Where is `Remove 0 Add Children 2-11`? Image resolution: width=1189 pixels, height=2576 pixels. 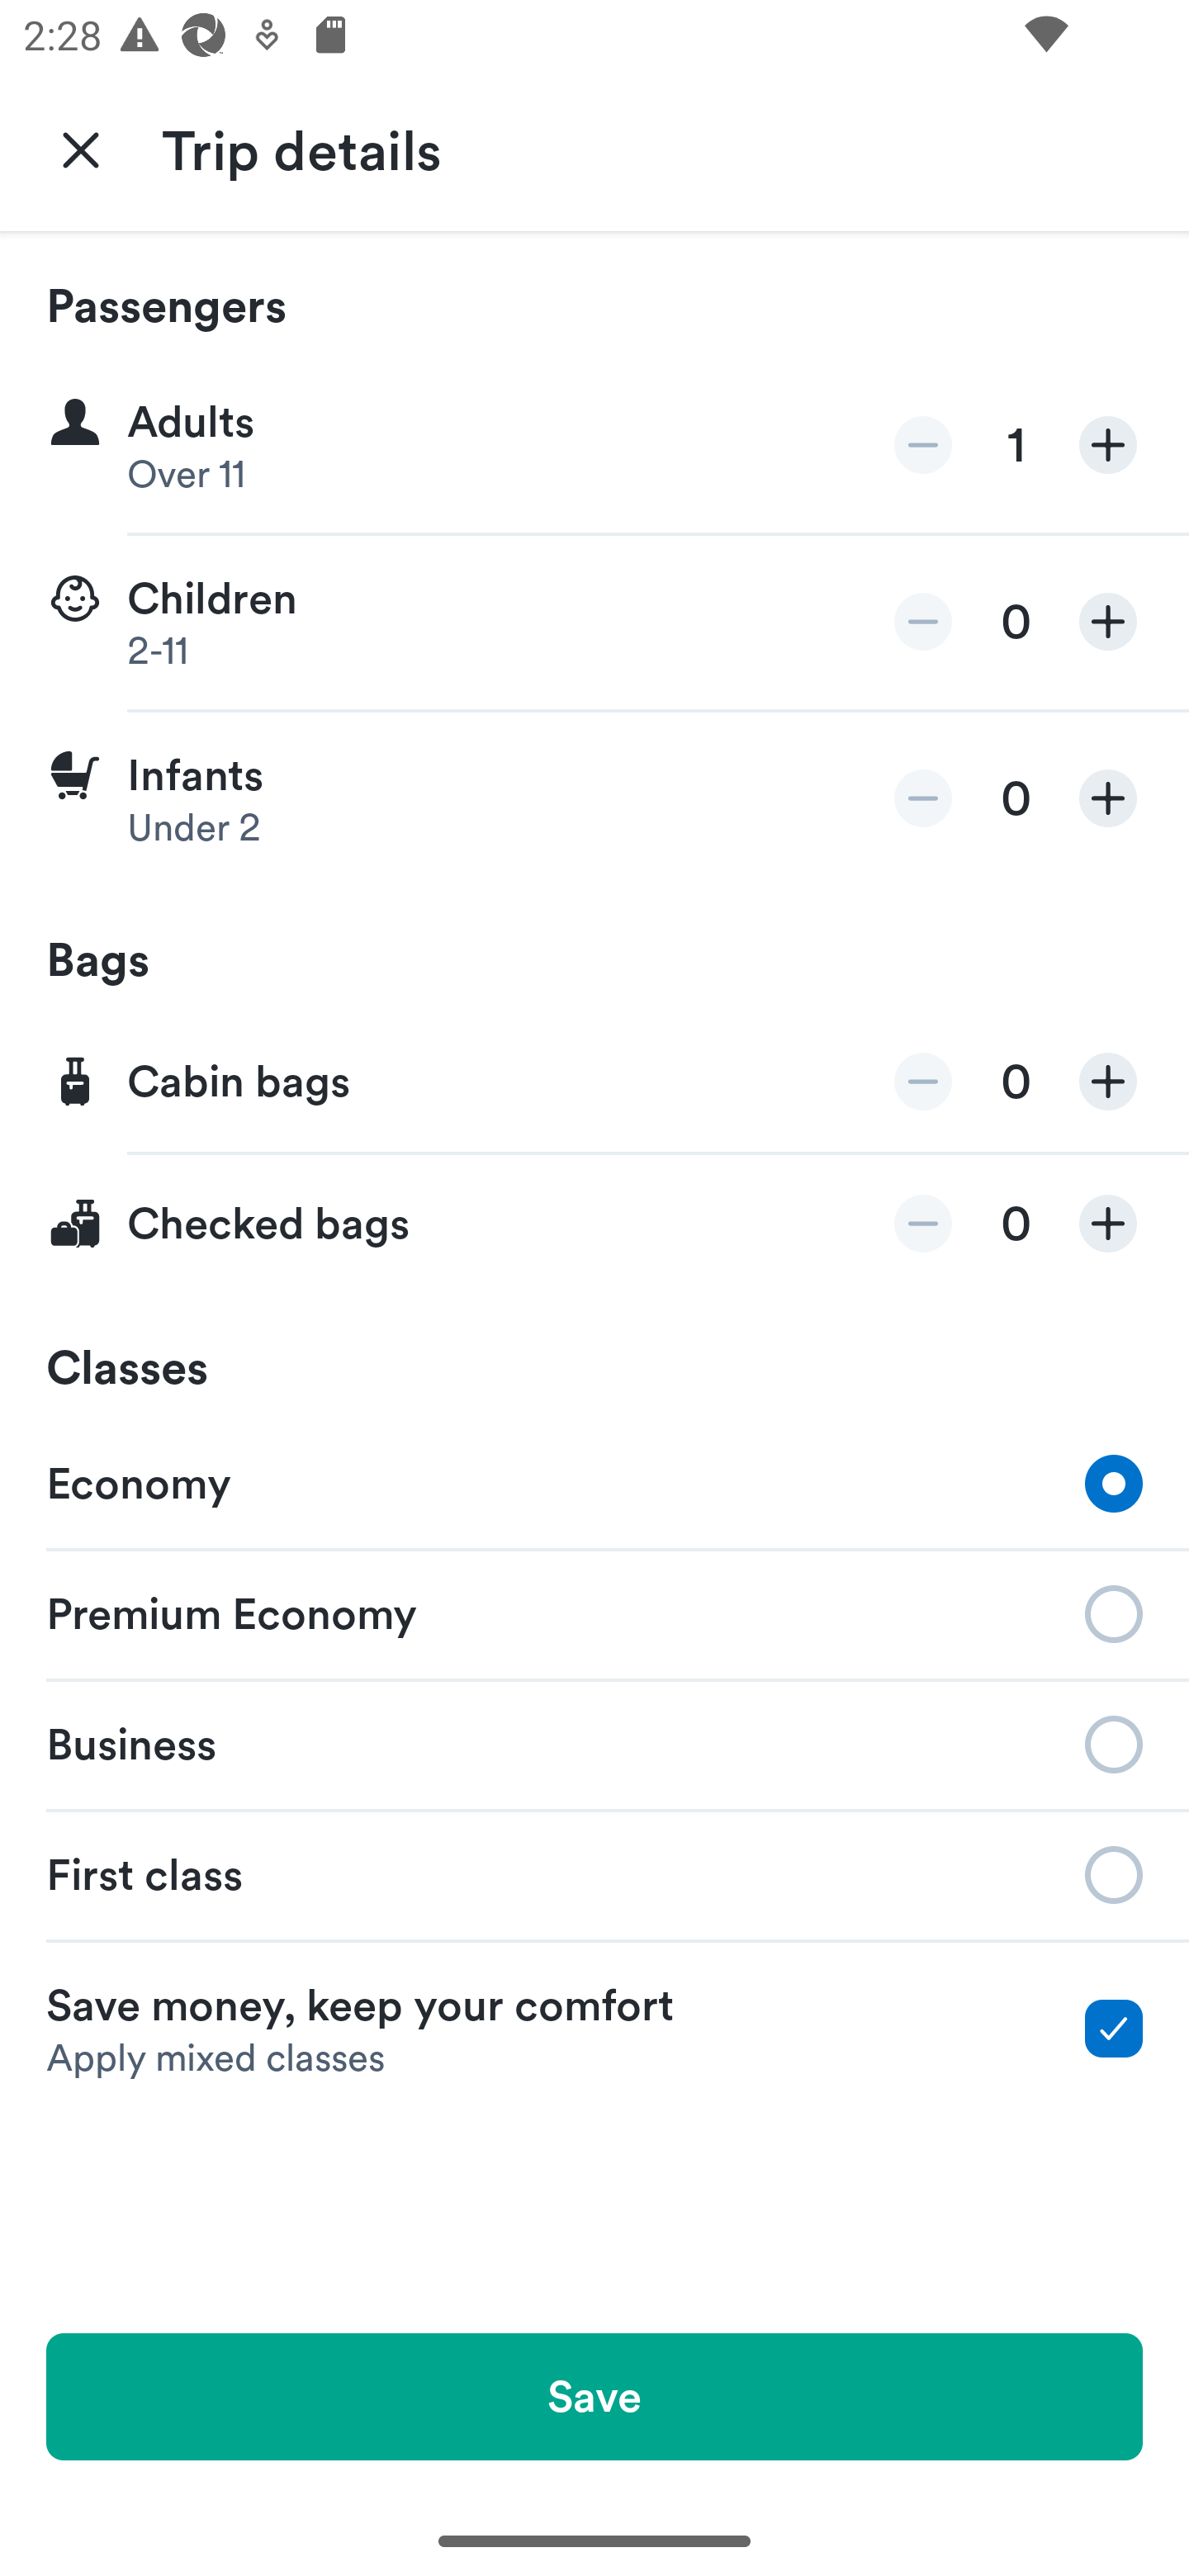 Remove 0 Add Children 2-11 is located at coordinates (594, 623).